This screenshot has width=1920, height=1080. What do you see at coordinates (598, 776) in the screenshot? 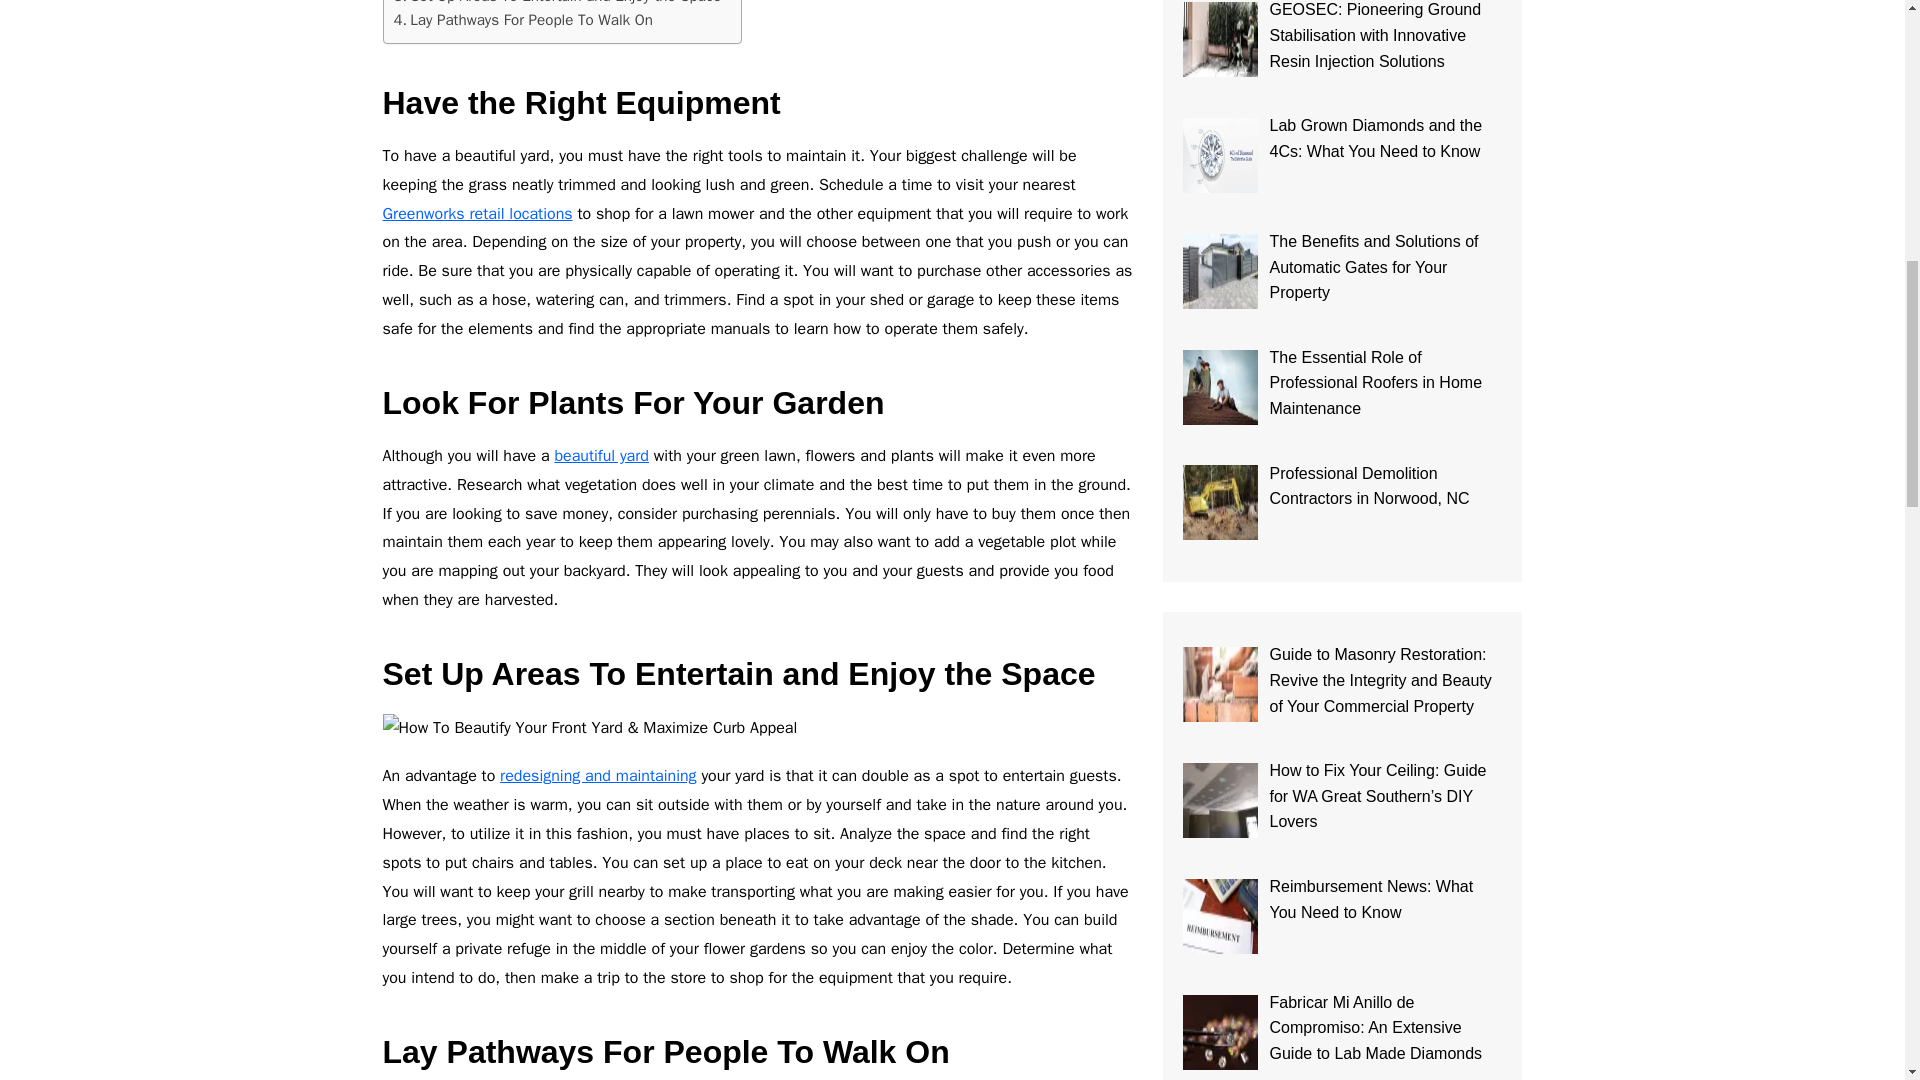
I see `redesigning and maintaining` at bounding box center [598, 776].